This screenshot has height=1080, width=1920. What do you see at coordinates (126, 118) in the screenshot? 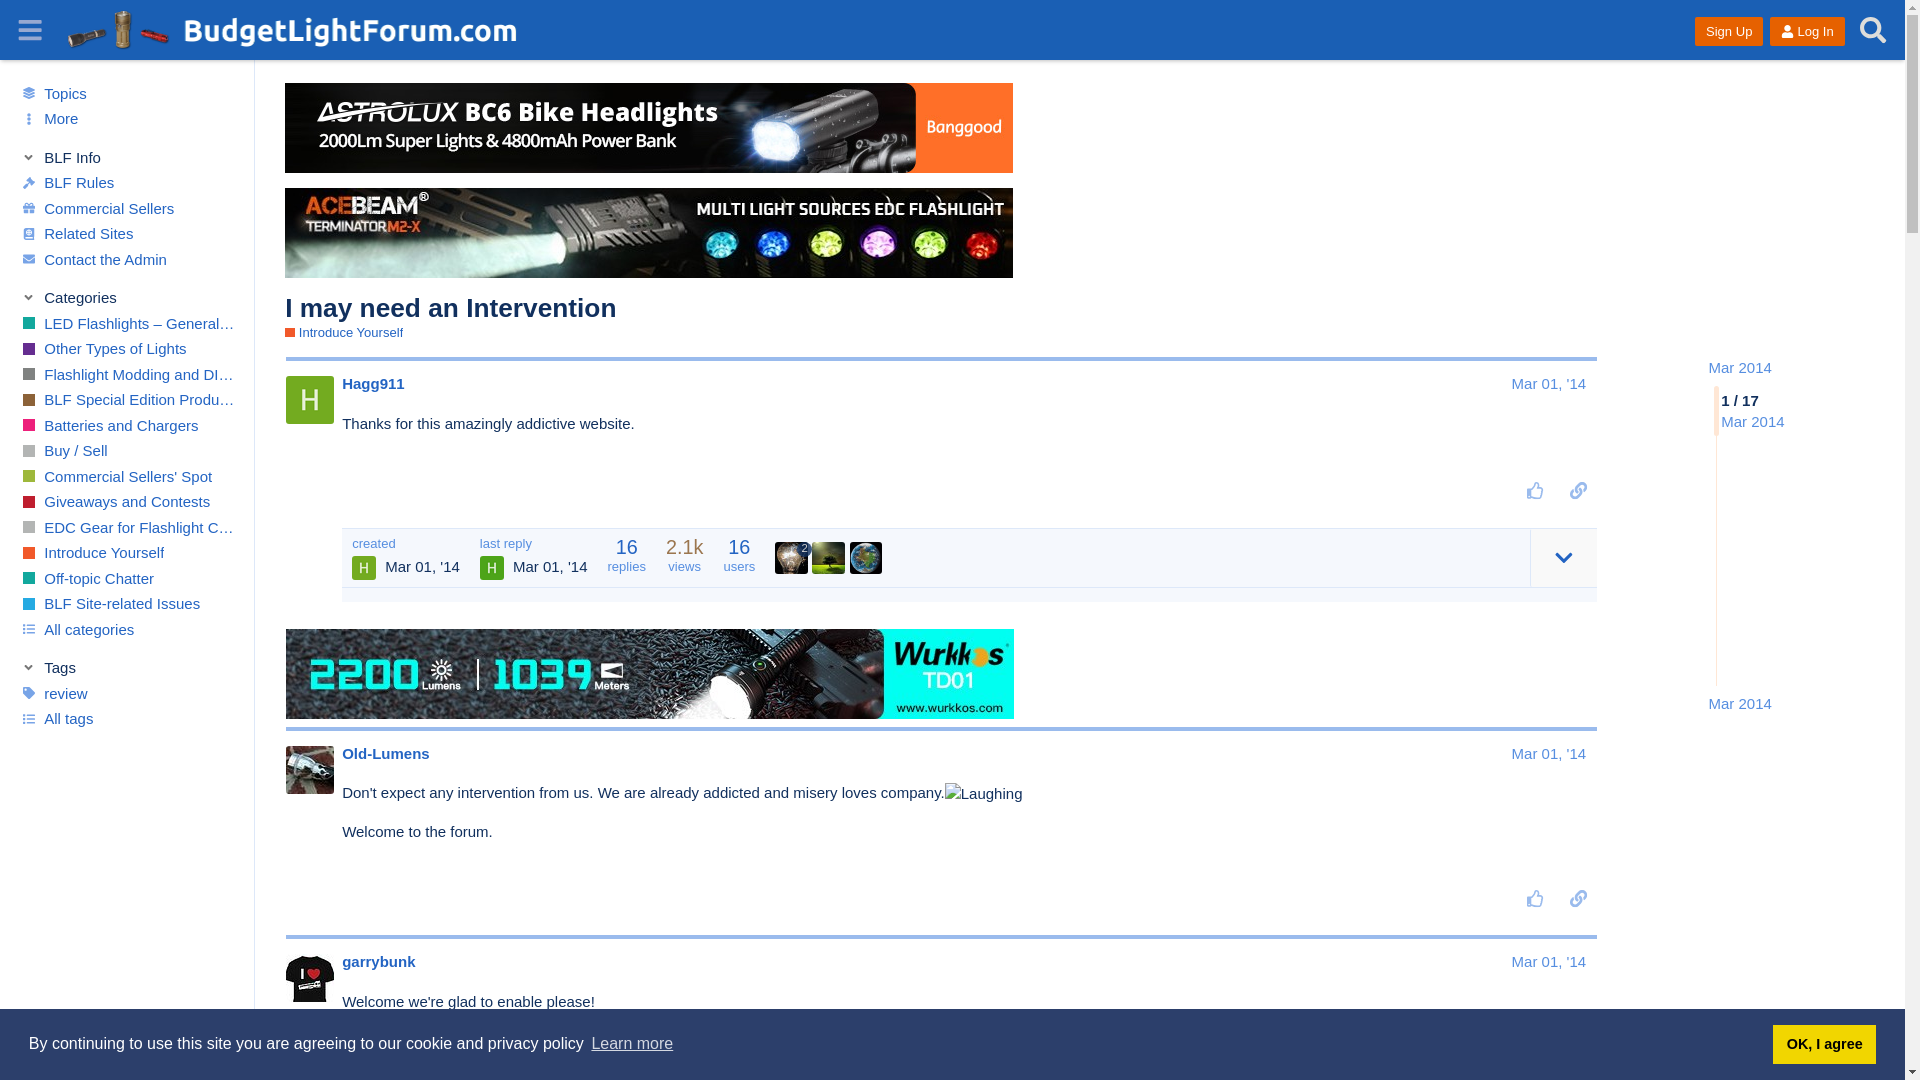
I see `More` at bounding box center [126, 118].